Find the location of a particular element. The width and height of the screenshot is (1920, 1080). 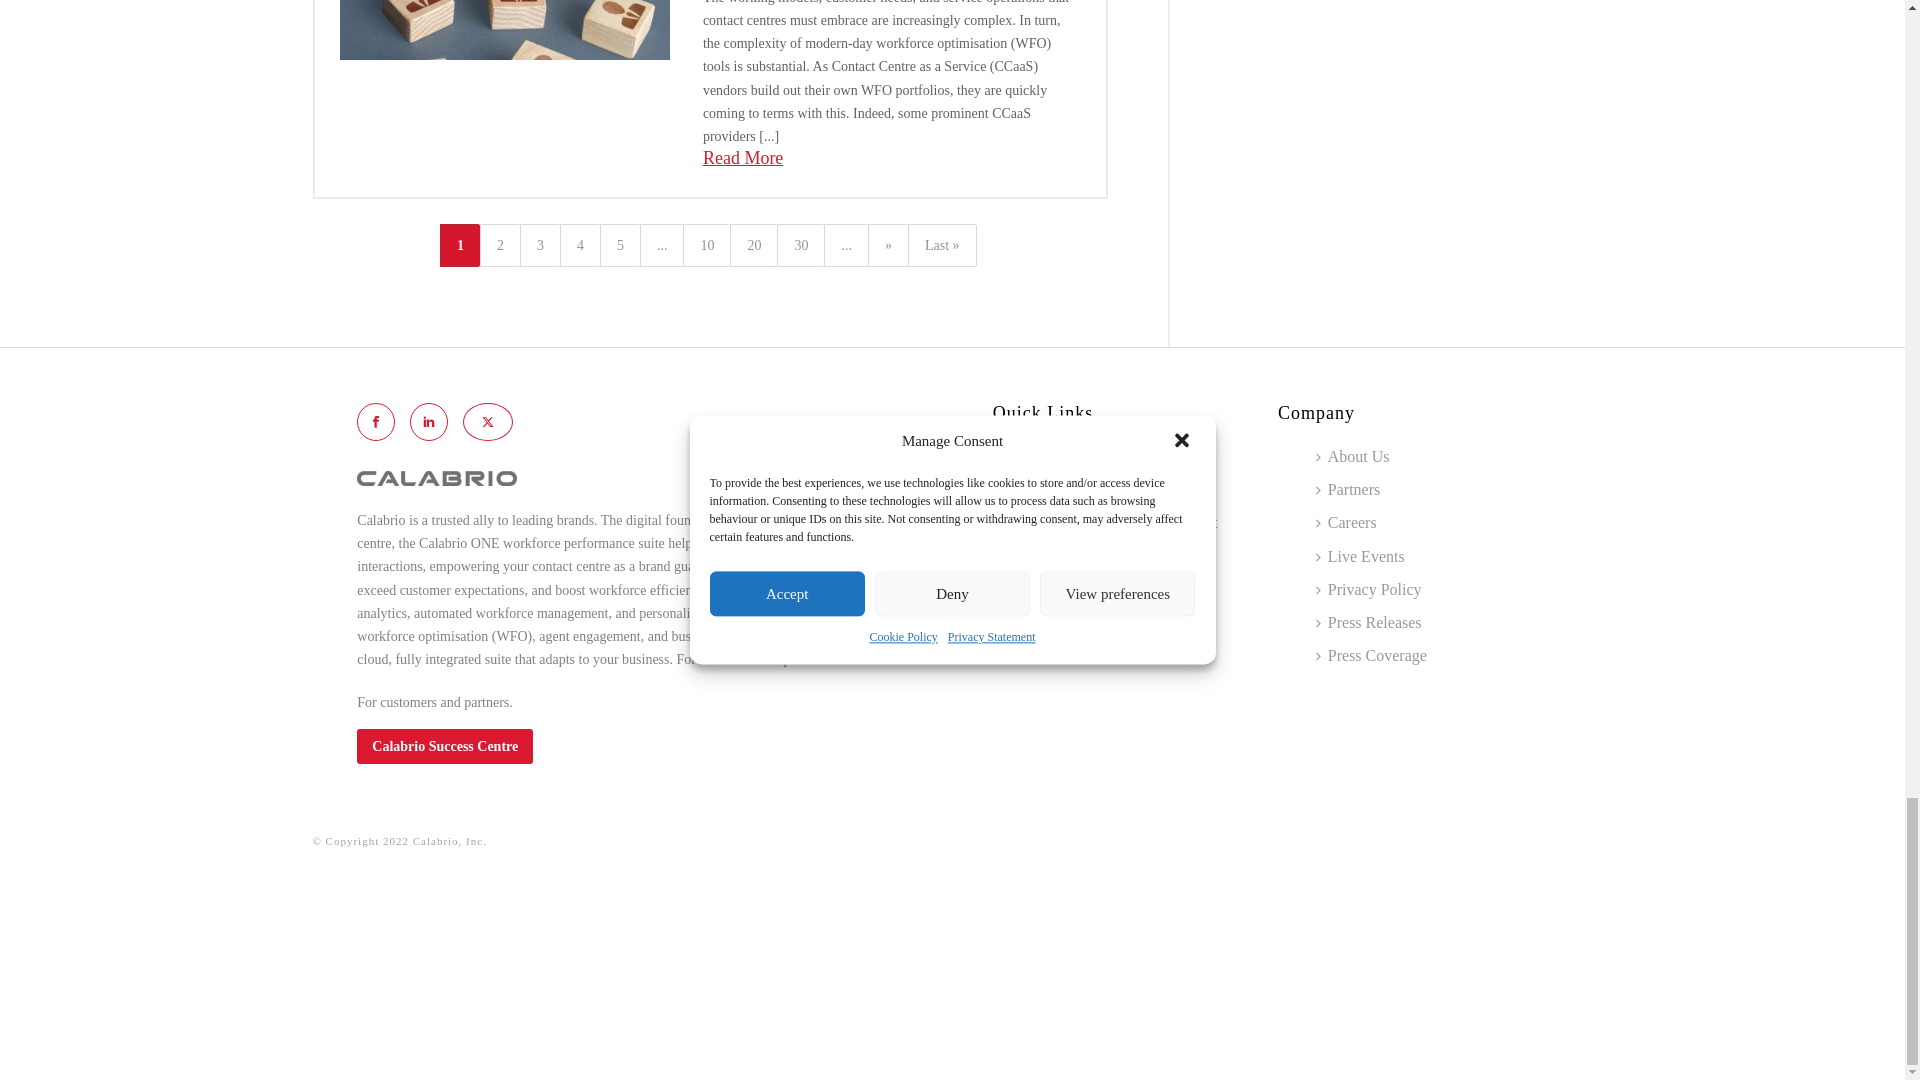

Page 3 is located at coordinates (540, 244).